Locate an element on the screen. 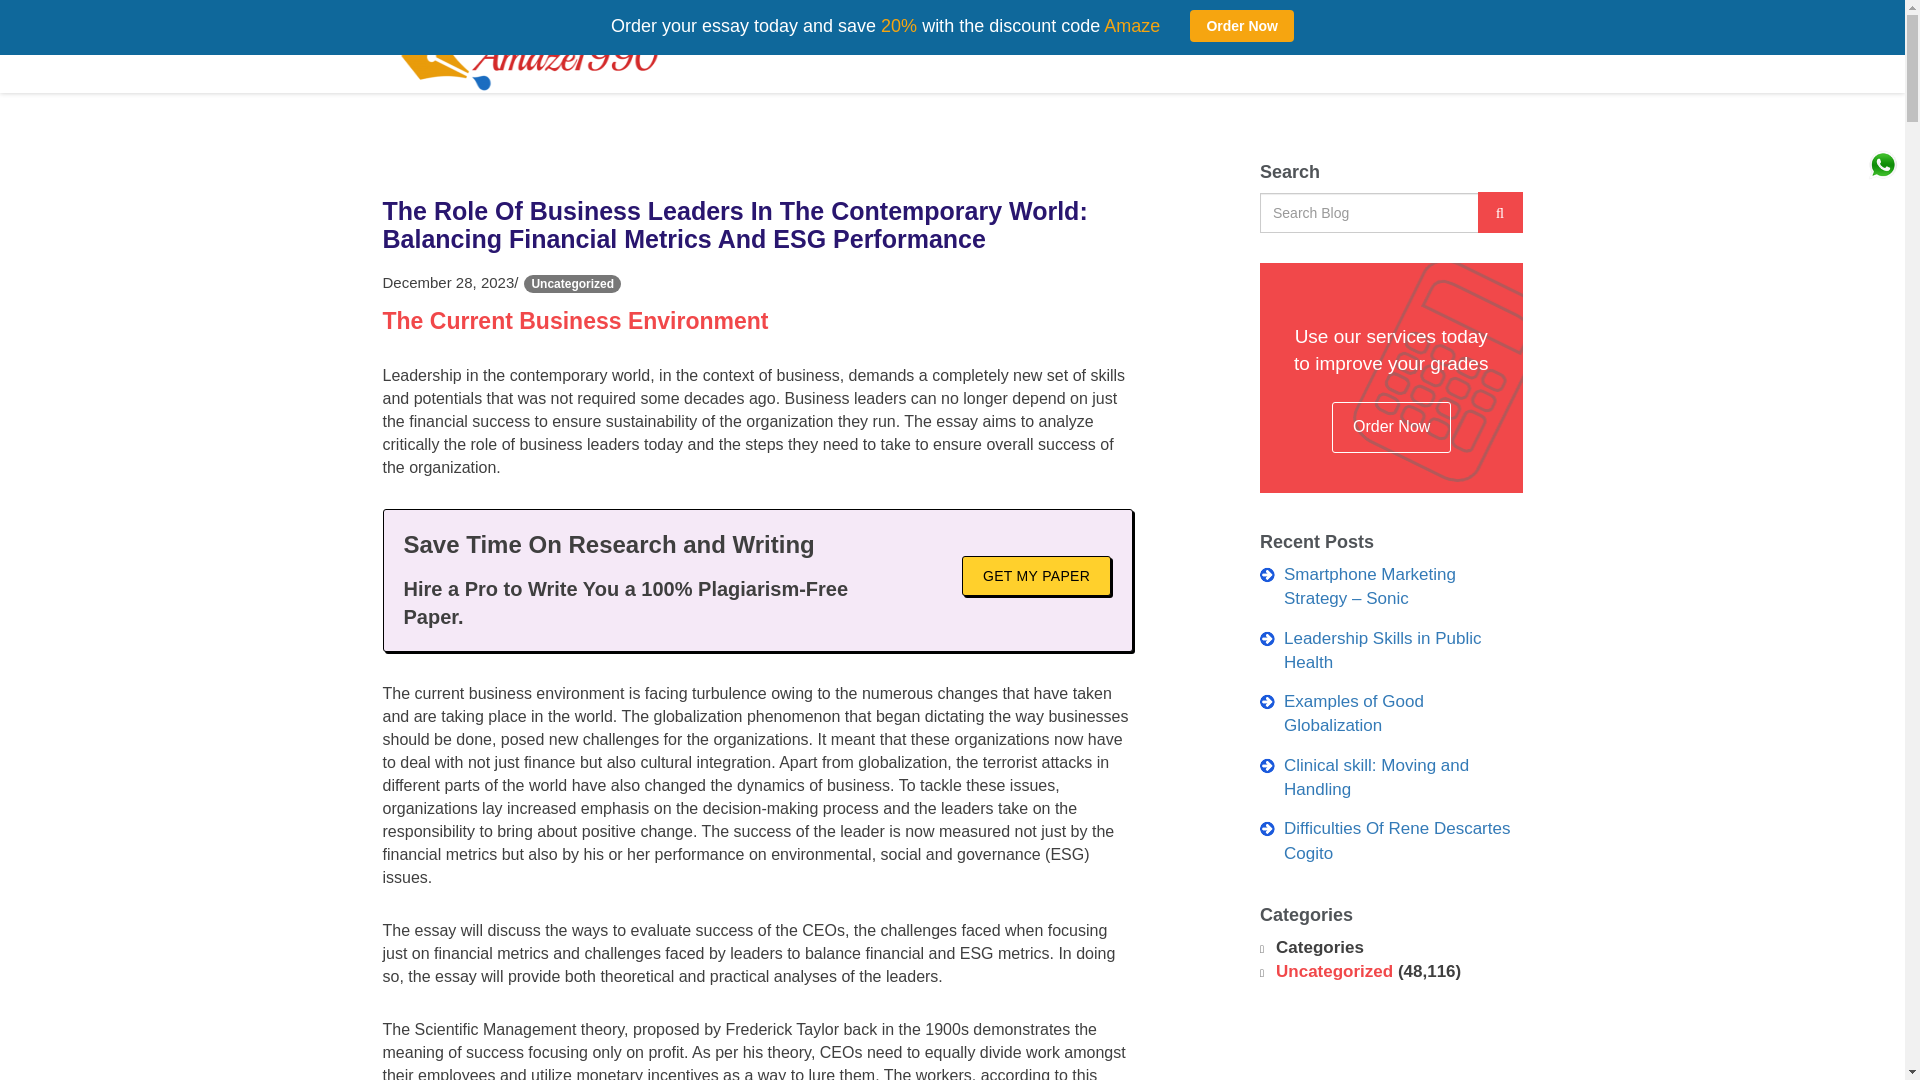  Clinical skill: Moving and Handling is located at coordinates (1376, 778).